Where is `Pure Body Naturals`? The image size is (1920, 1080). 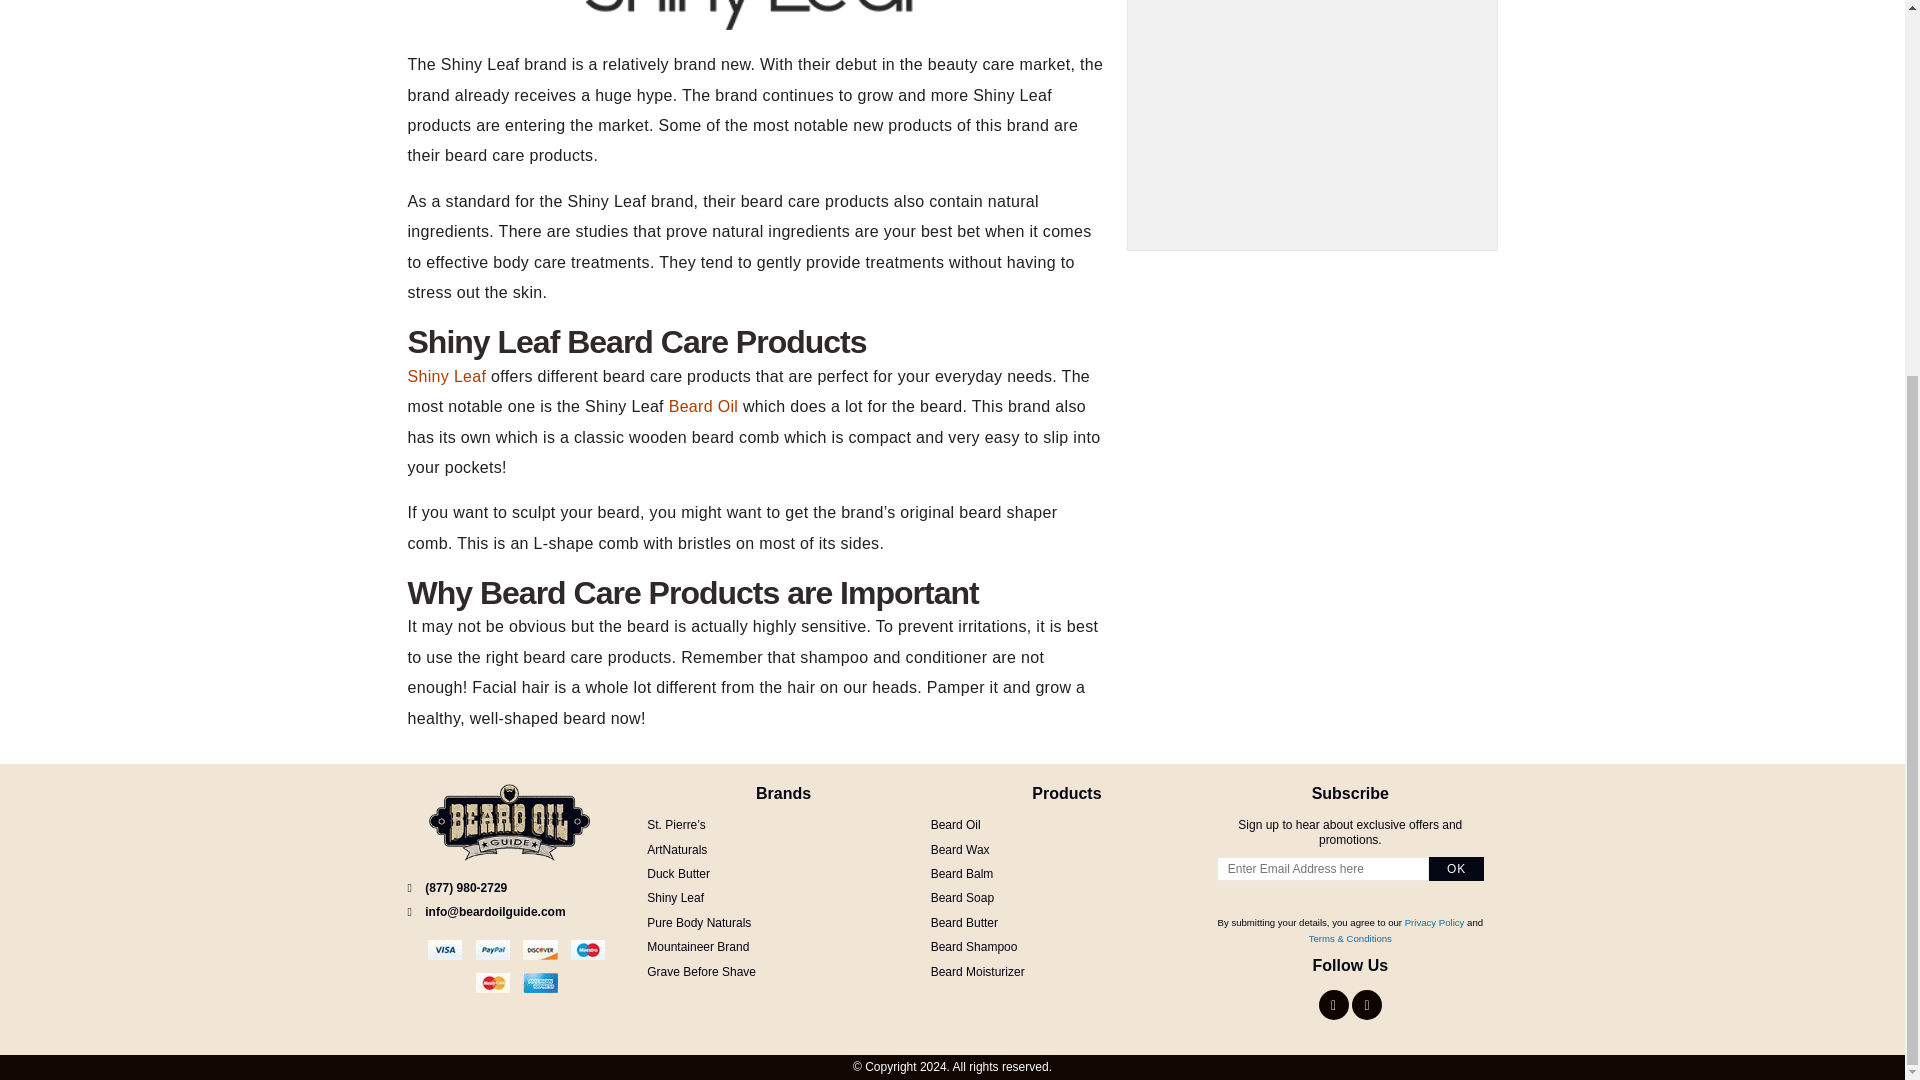
Pure Body Naturals is located at coordinates (698, 922).